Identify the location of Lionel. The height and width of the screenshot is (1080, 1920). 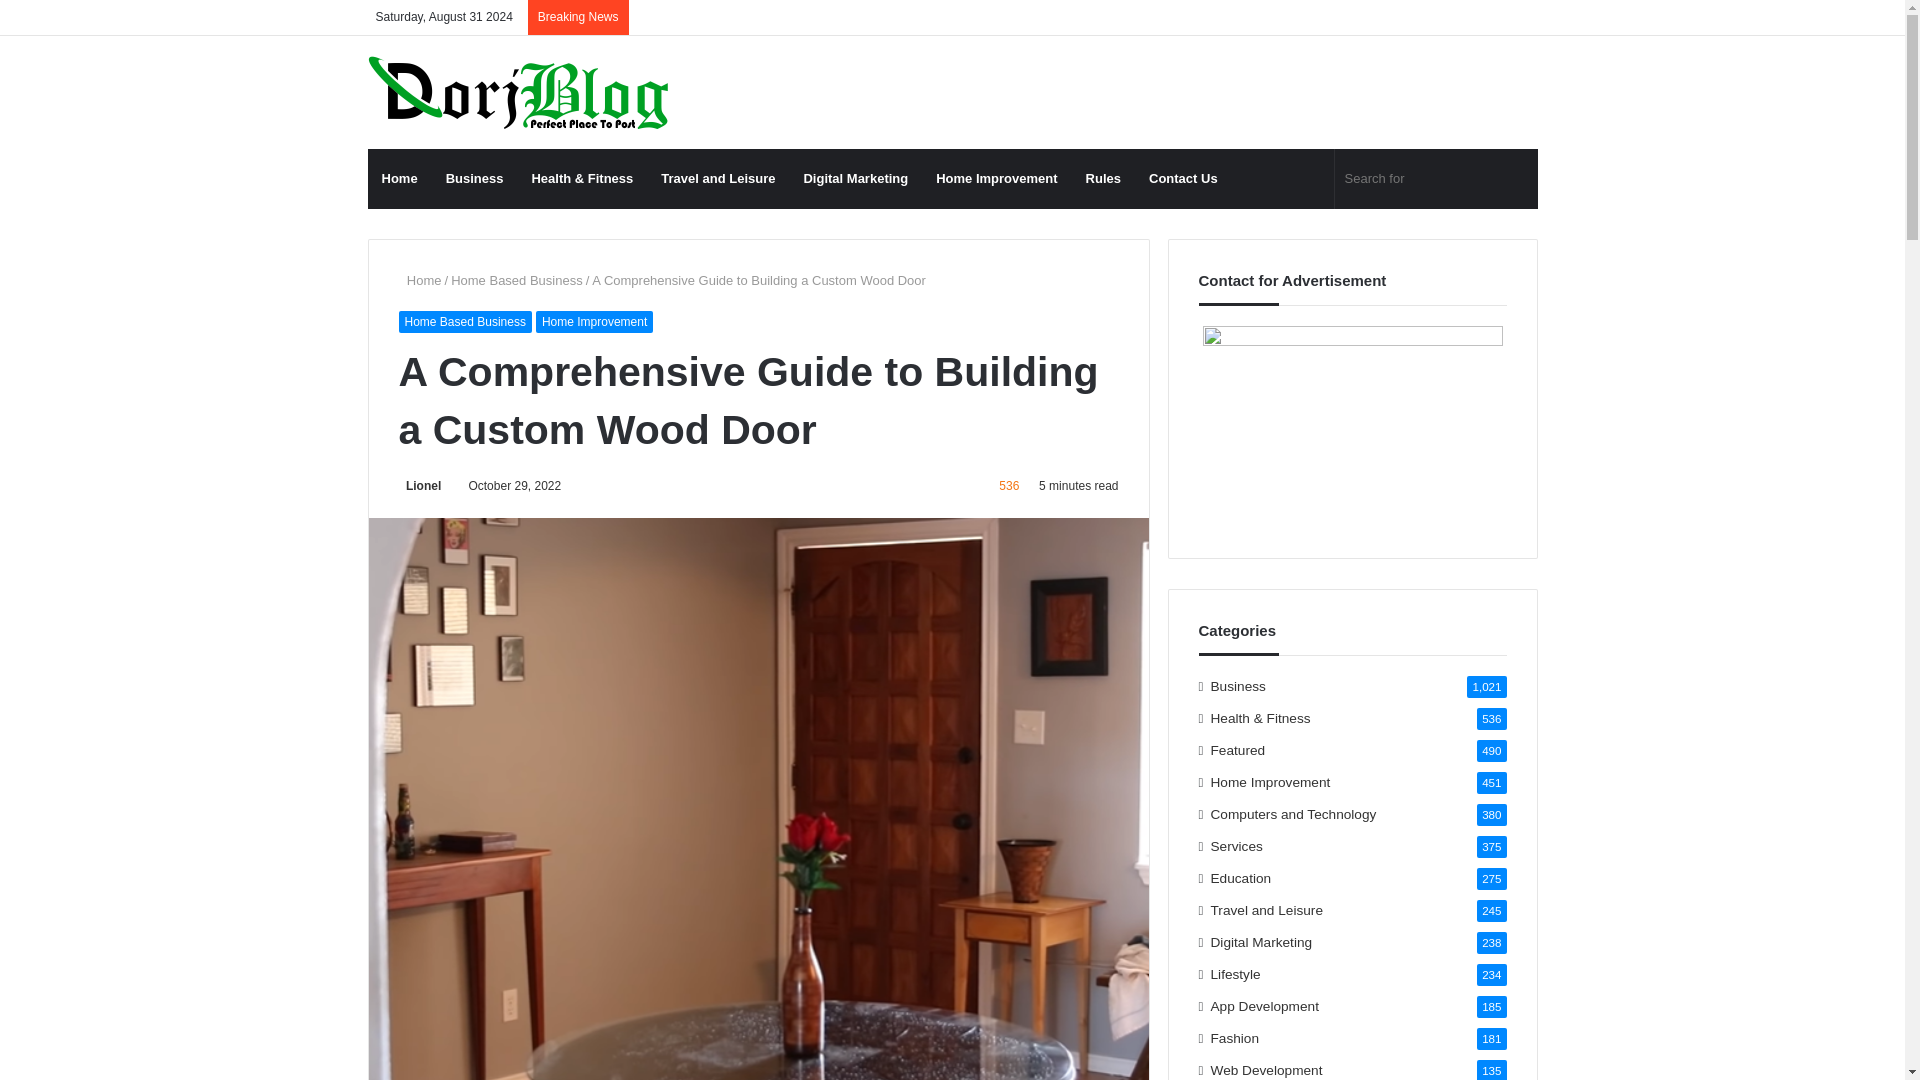
(419, 486).